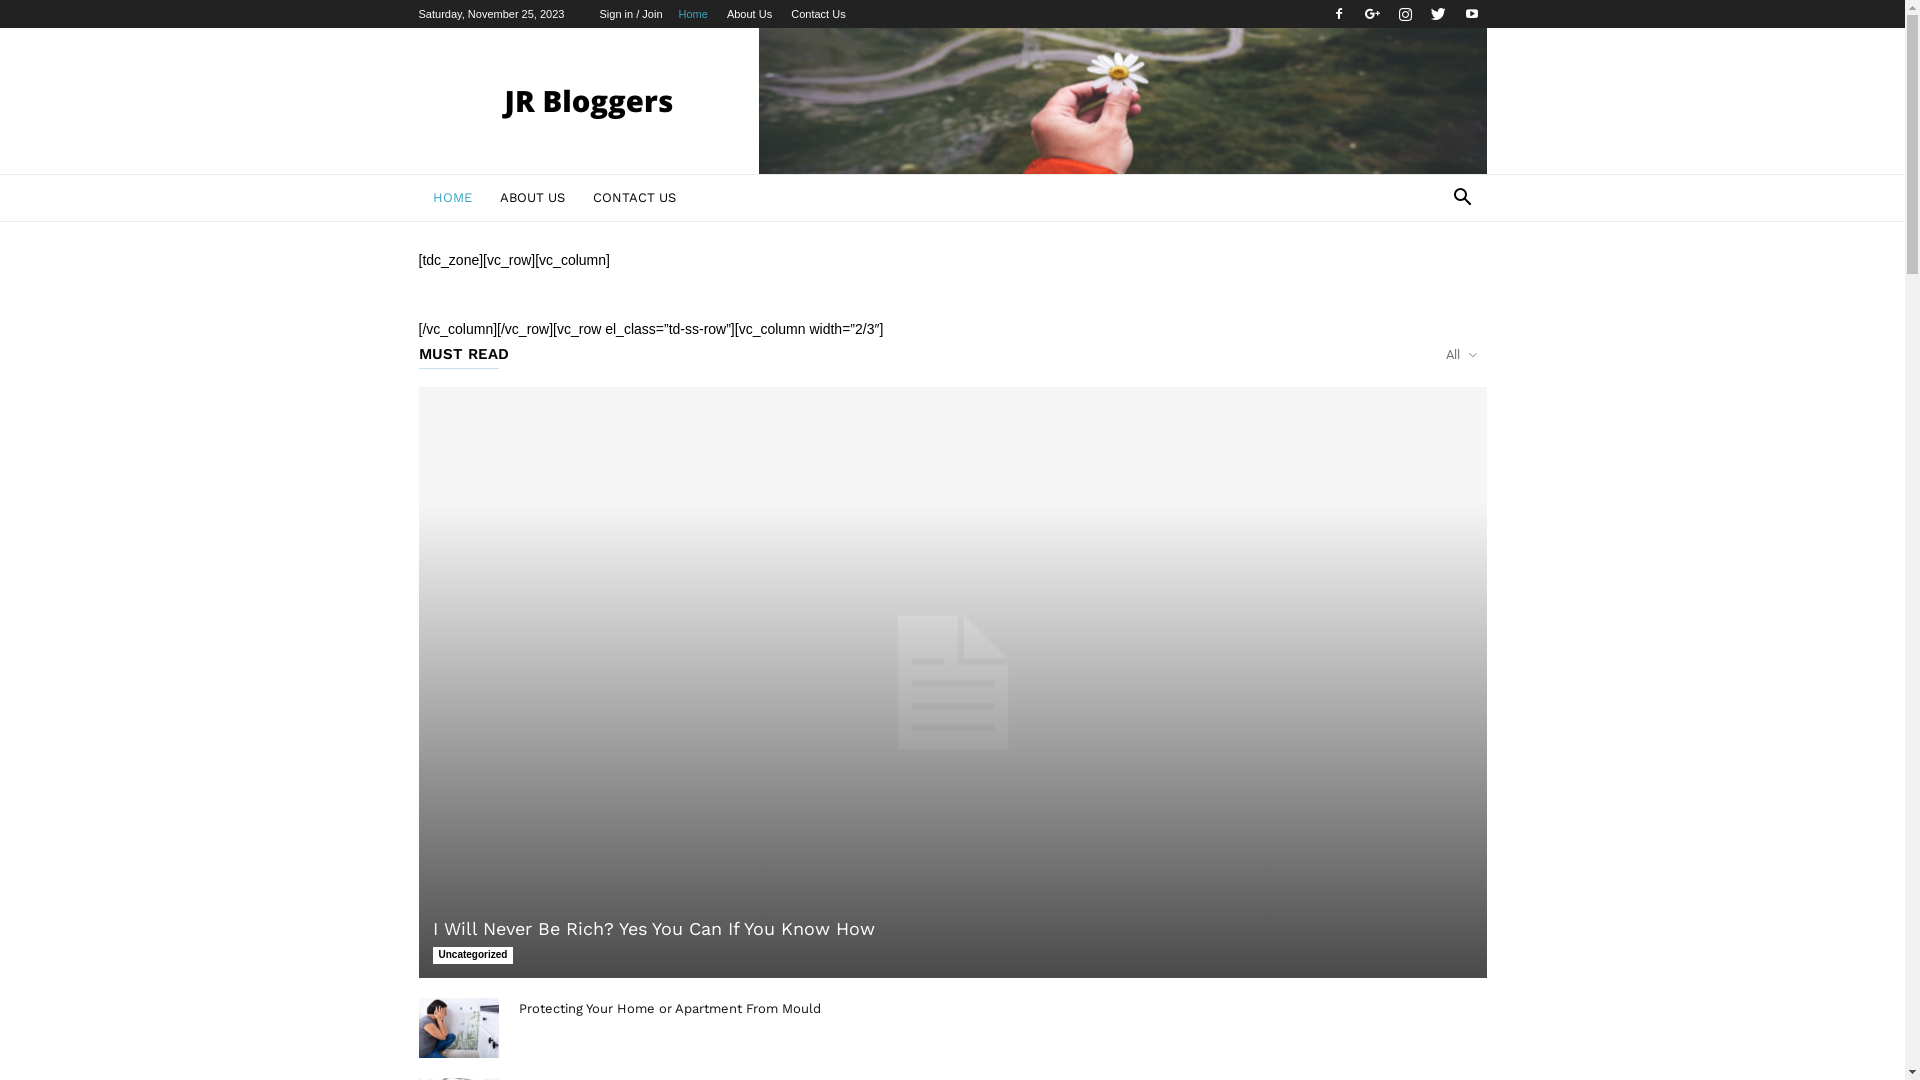 The height and width of the screenshot is (1080, 1920). I want to click on ABOUT US, so click(532, 198).